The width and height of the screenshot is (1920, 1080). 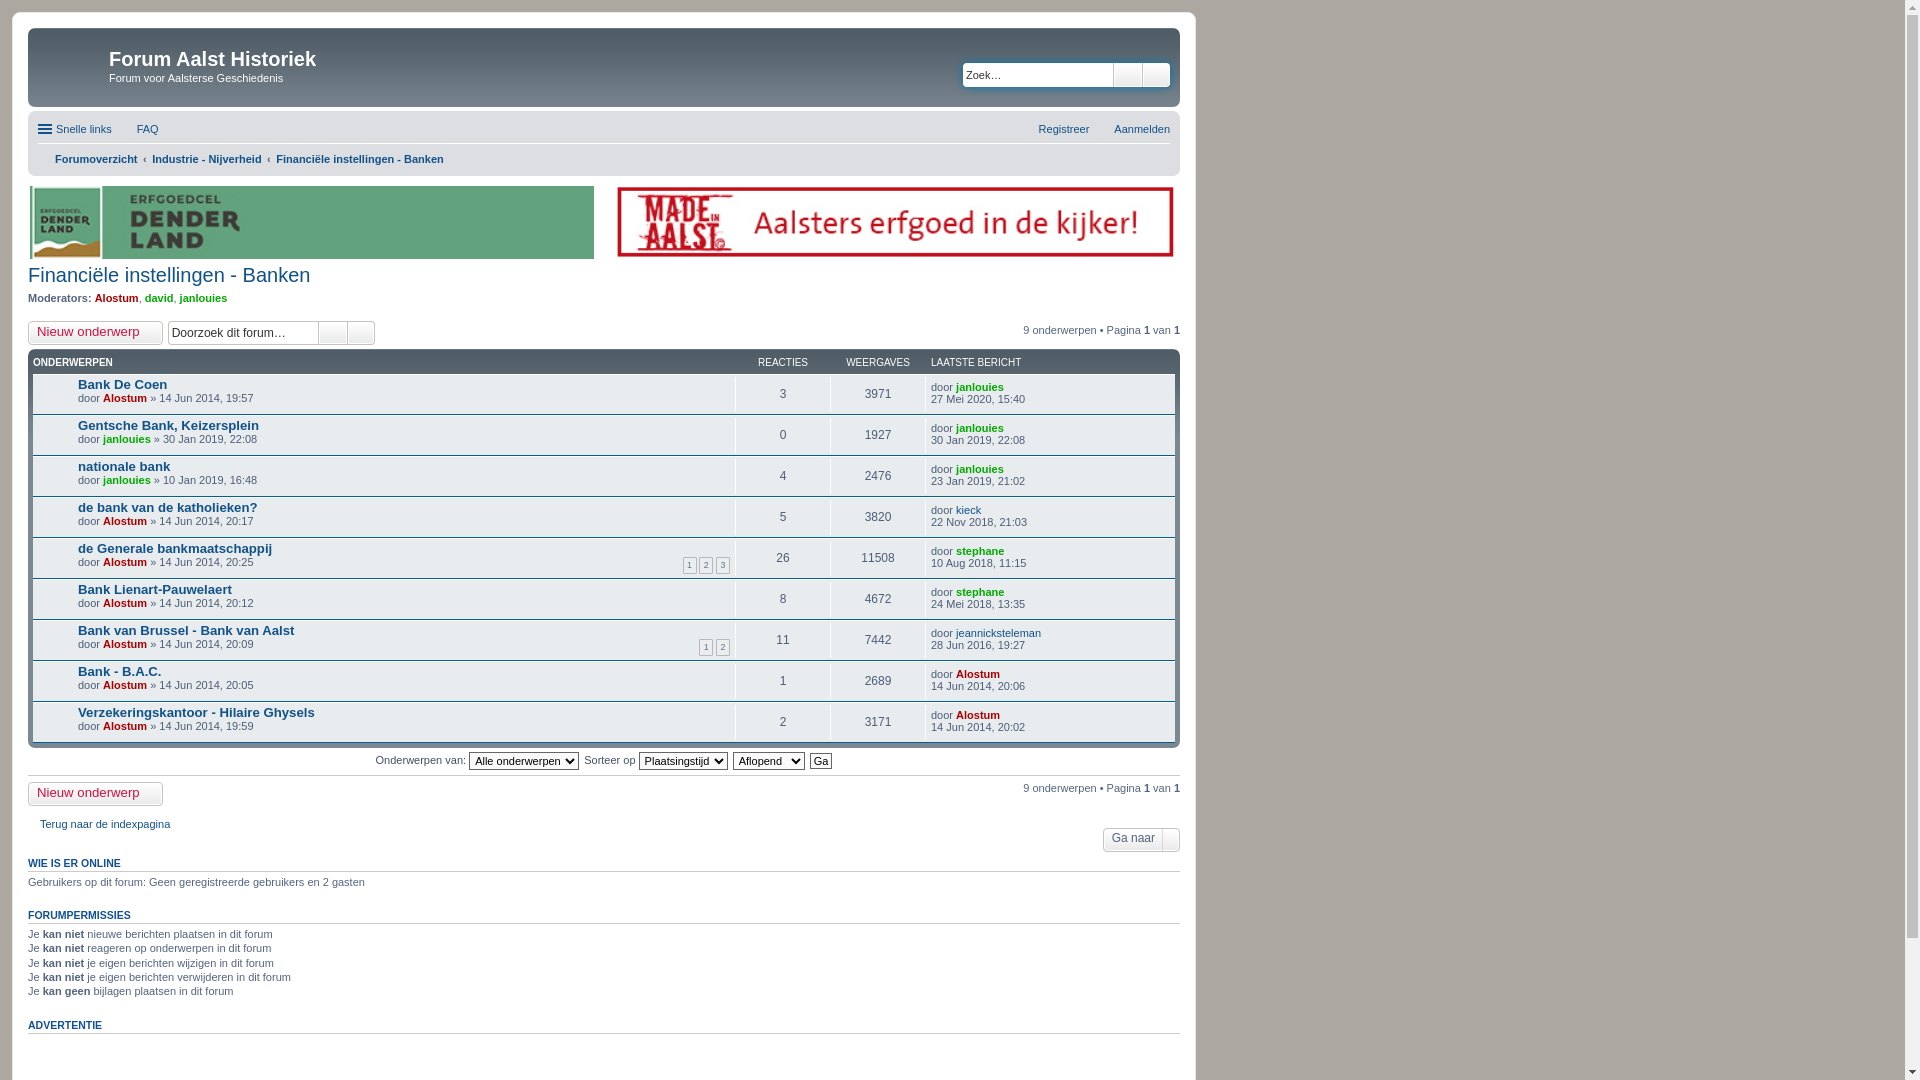 I want to click on Snelle links, so click(x=75, y=129).